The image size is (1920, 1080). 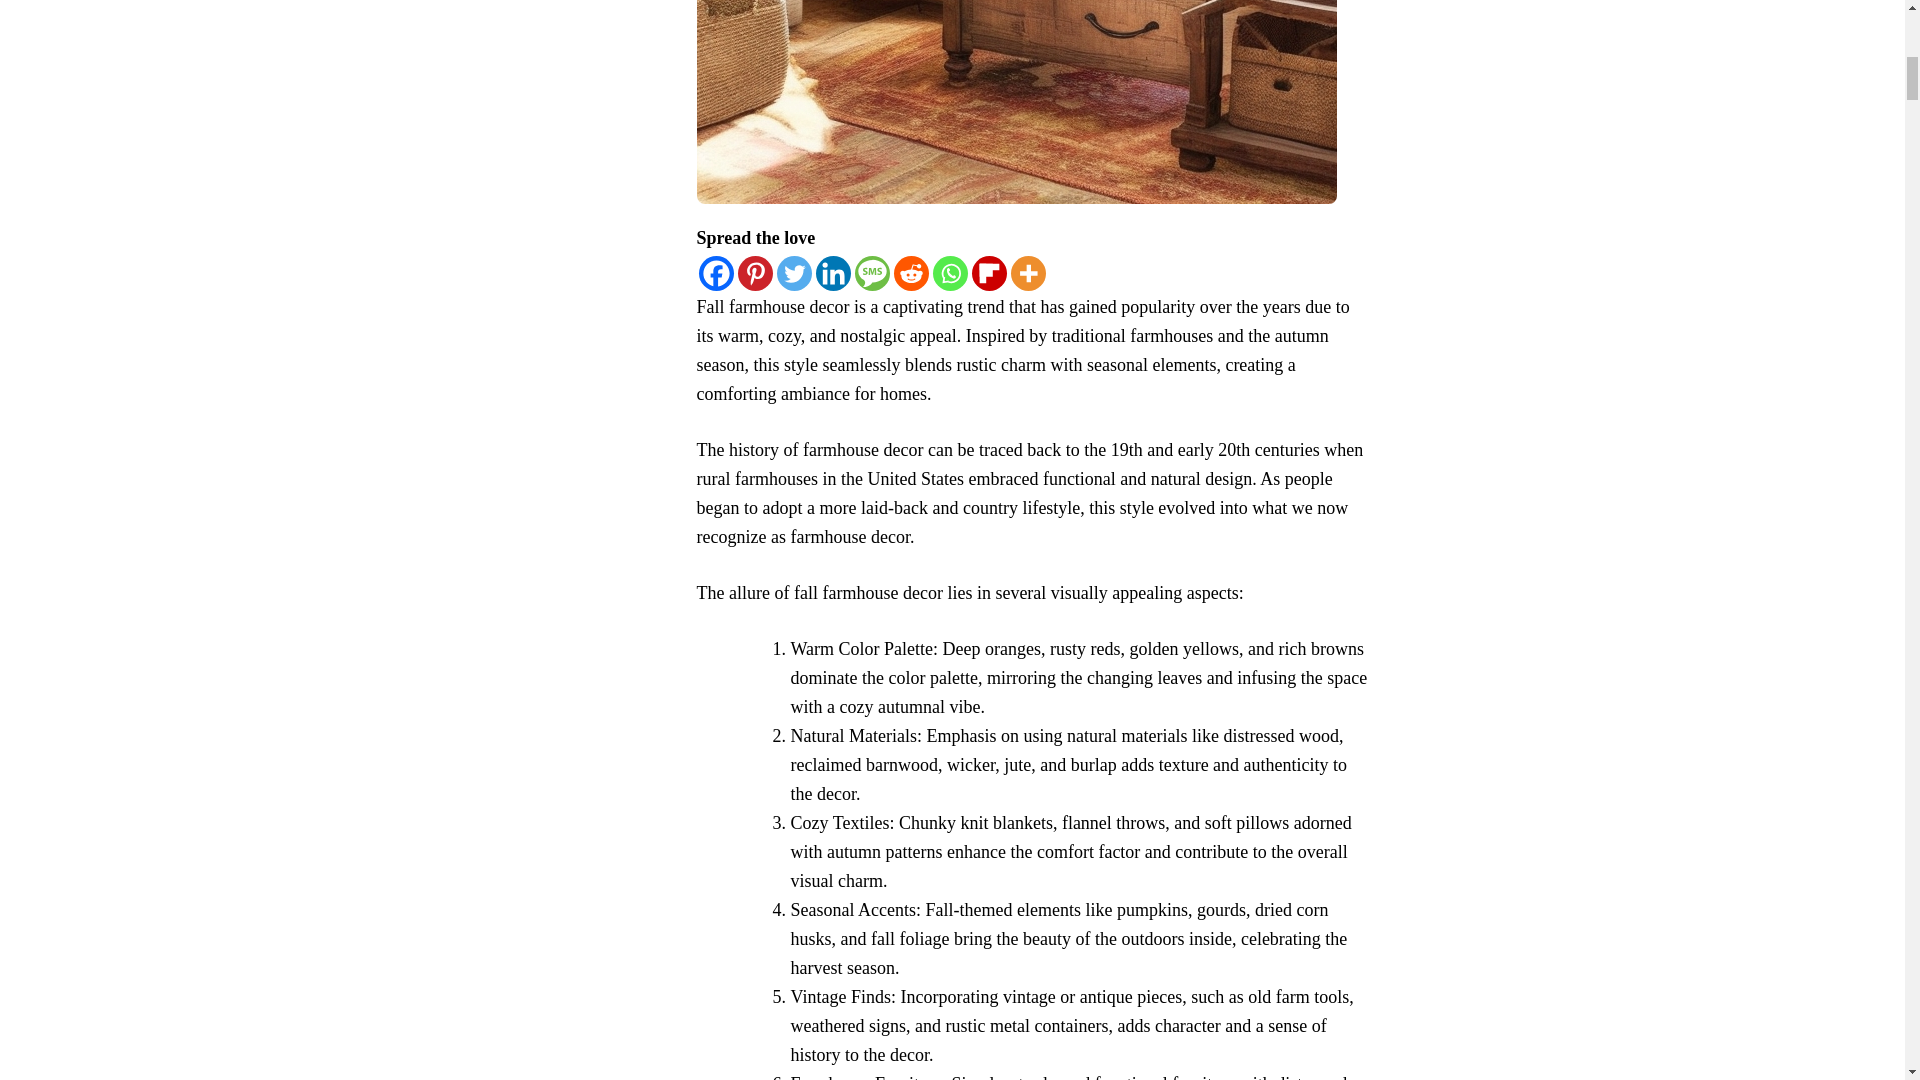 What do you see at coordinates (949, 272) in the screenshot?
I see `Whatsapp` at bounding box center [949, 272].